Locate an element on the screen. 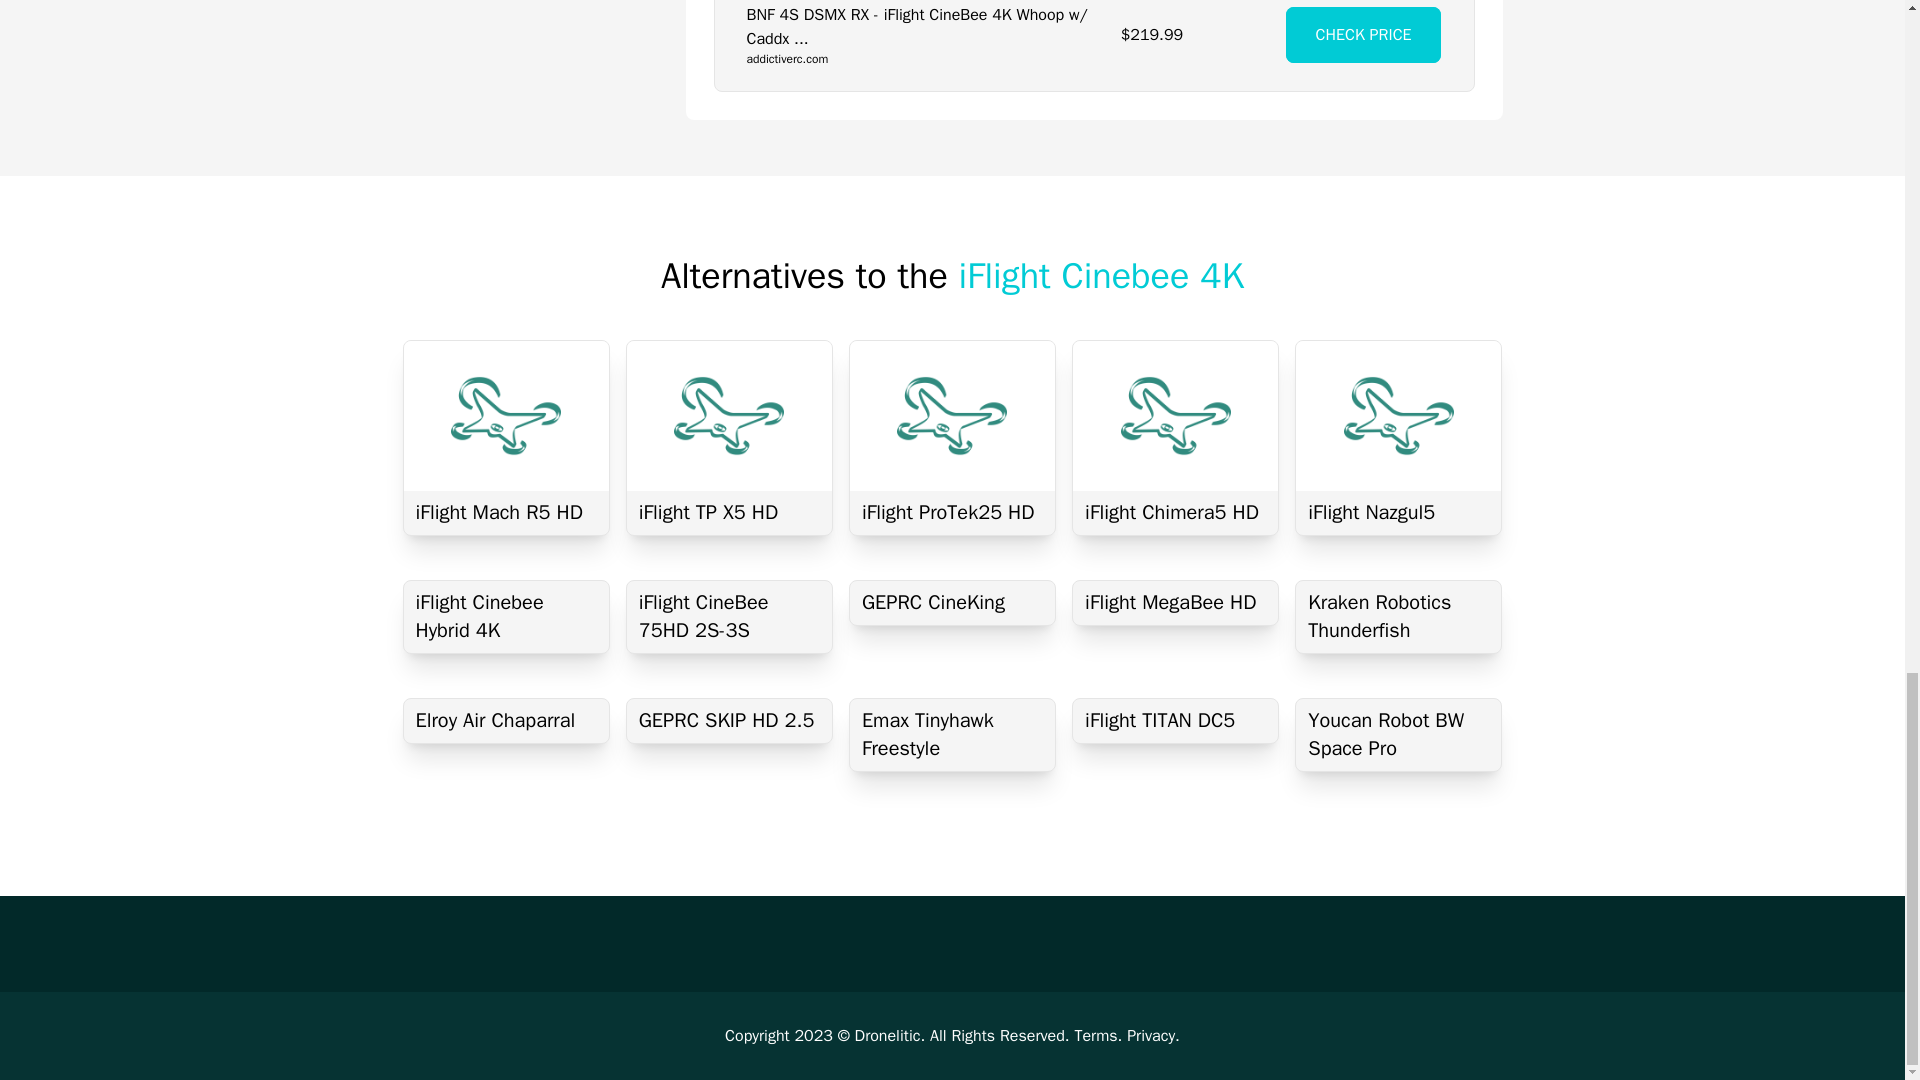 The image size is (1920, 1080). iFlight Cinebee Hybrid 4K is located at coordinates (506, 617).